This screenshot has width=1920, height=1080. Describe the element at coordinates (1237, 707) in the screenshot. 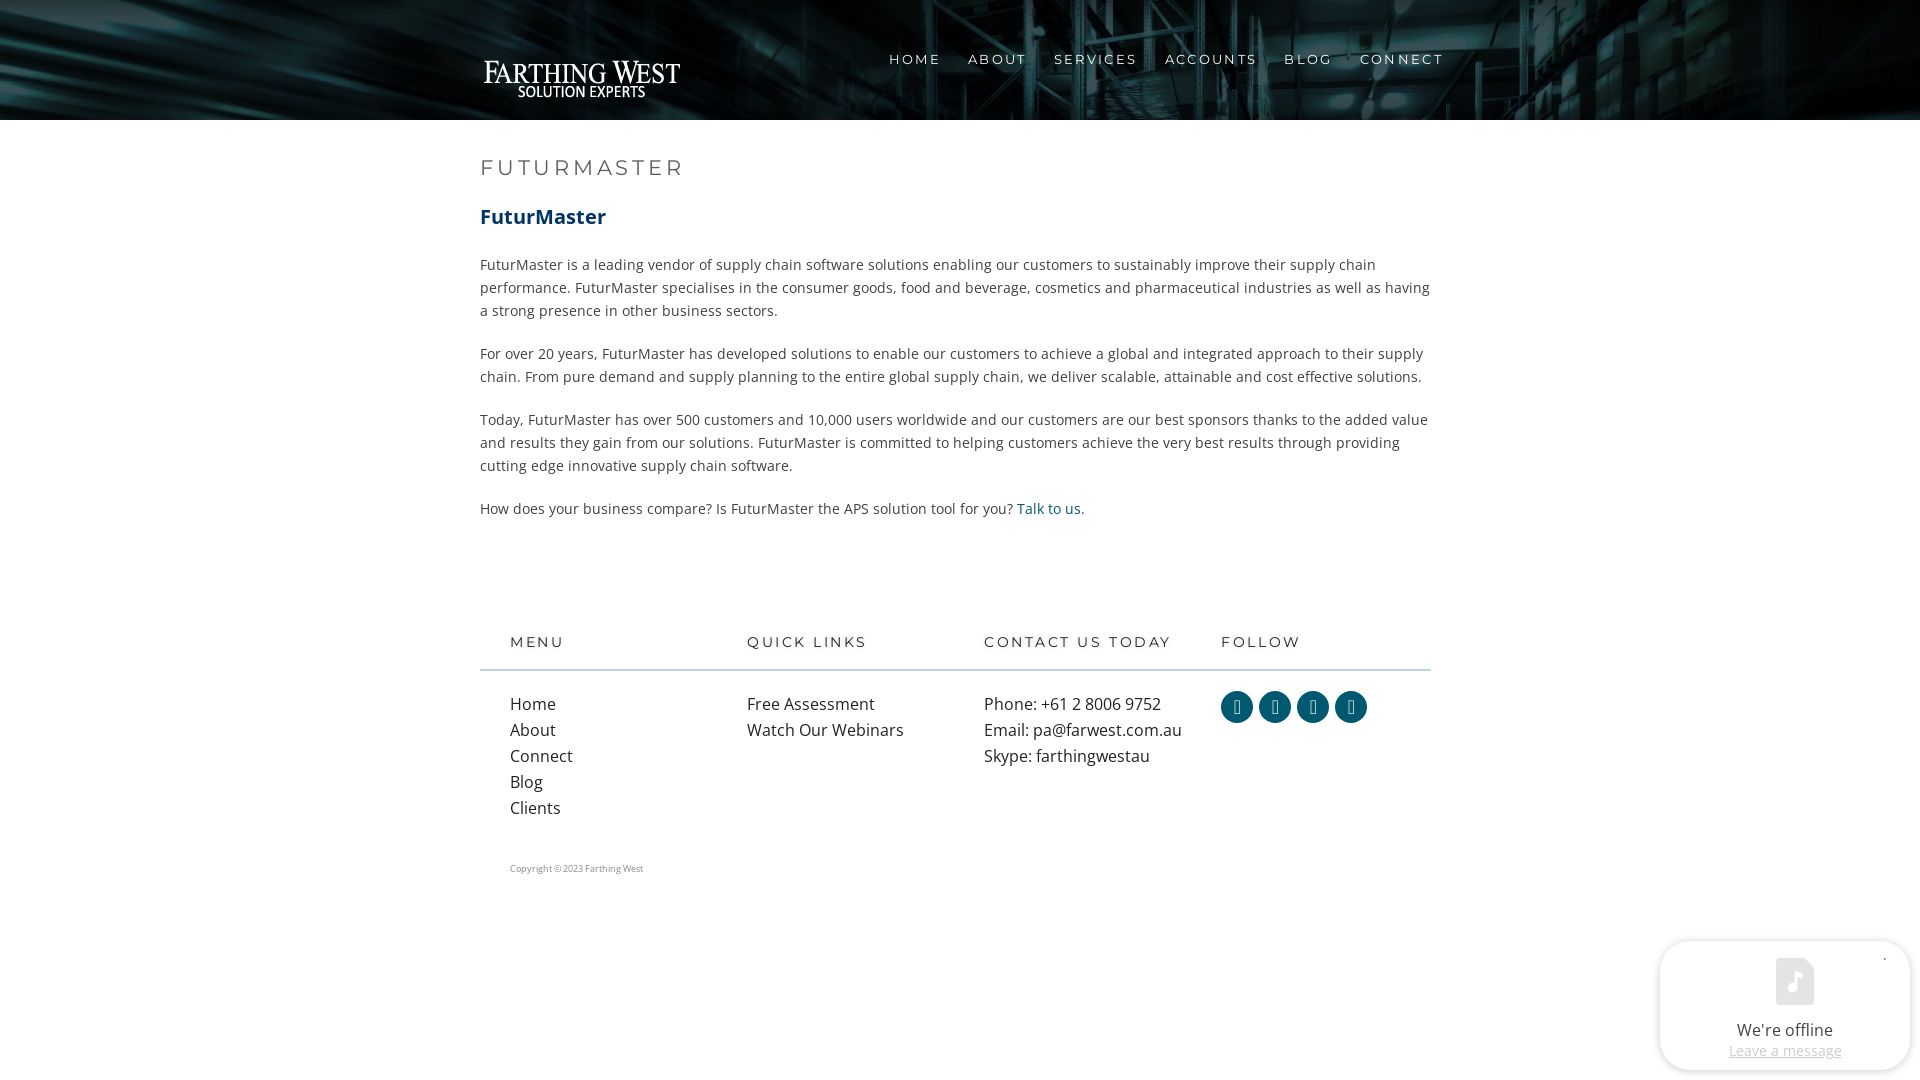

I see `Twitter` at that location.